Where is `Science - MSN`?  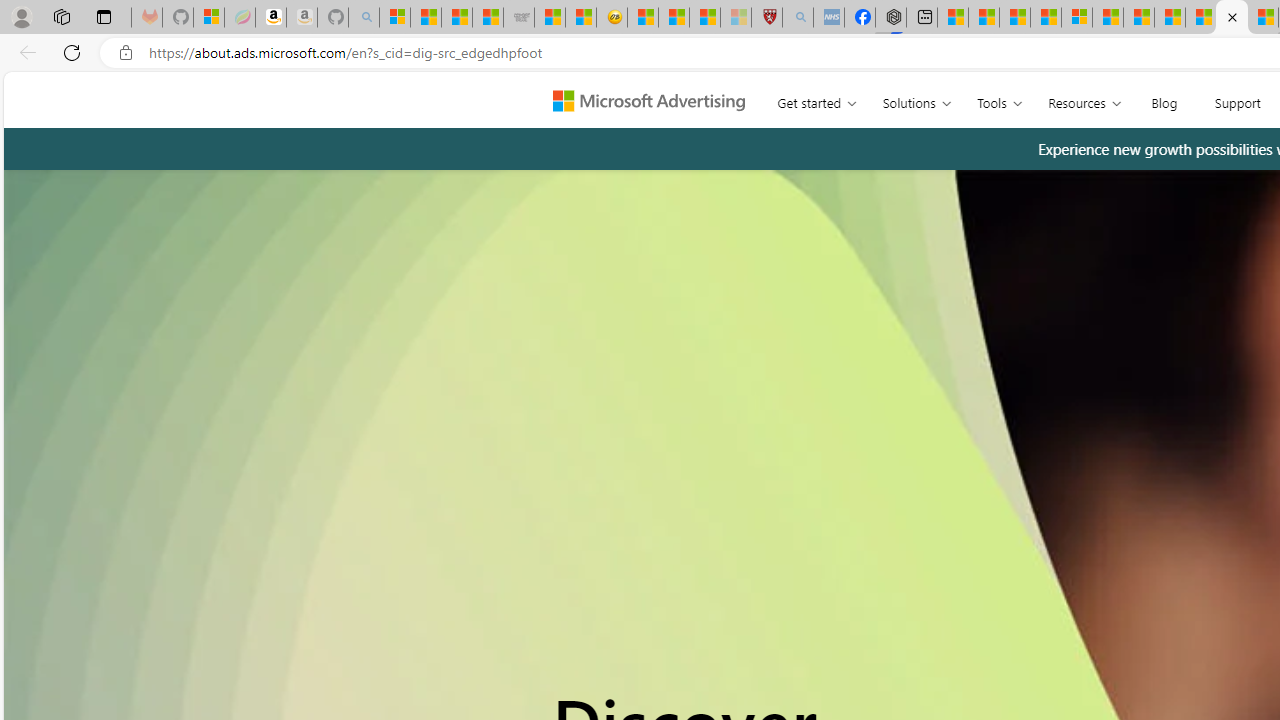 Science - MSN is located at coordinates (704, 18).